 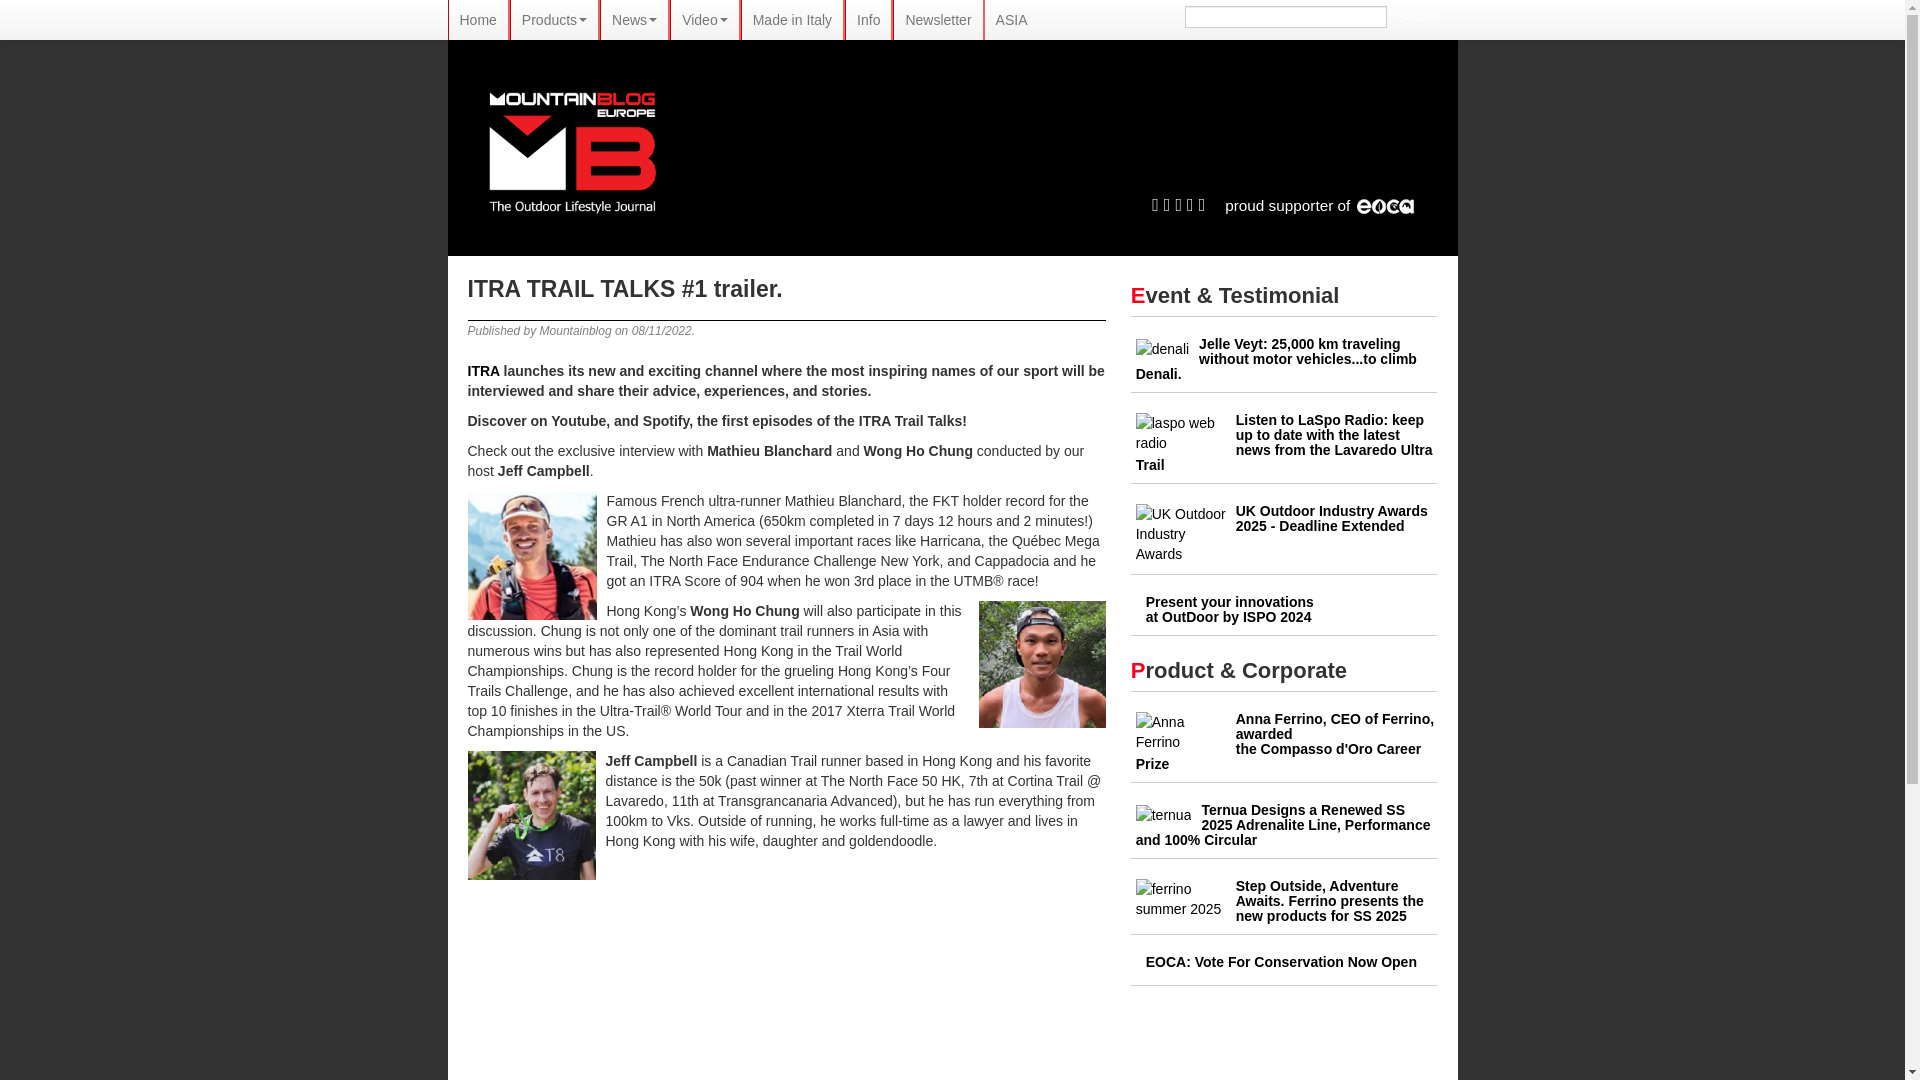 What do you see at coordinates (1418, 17) in the screenshot?
I see `Search` at bounding box center [1418, 17].